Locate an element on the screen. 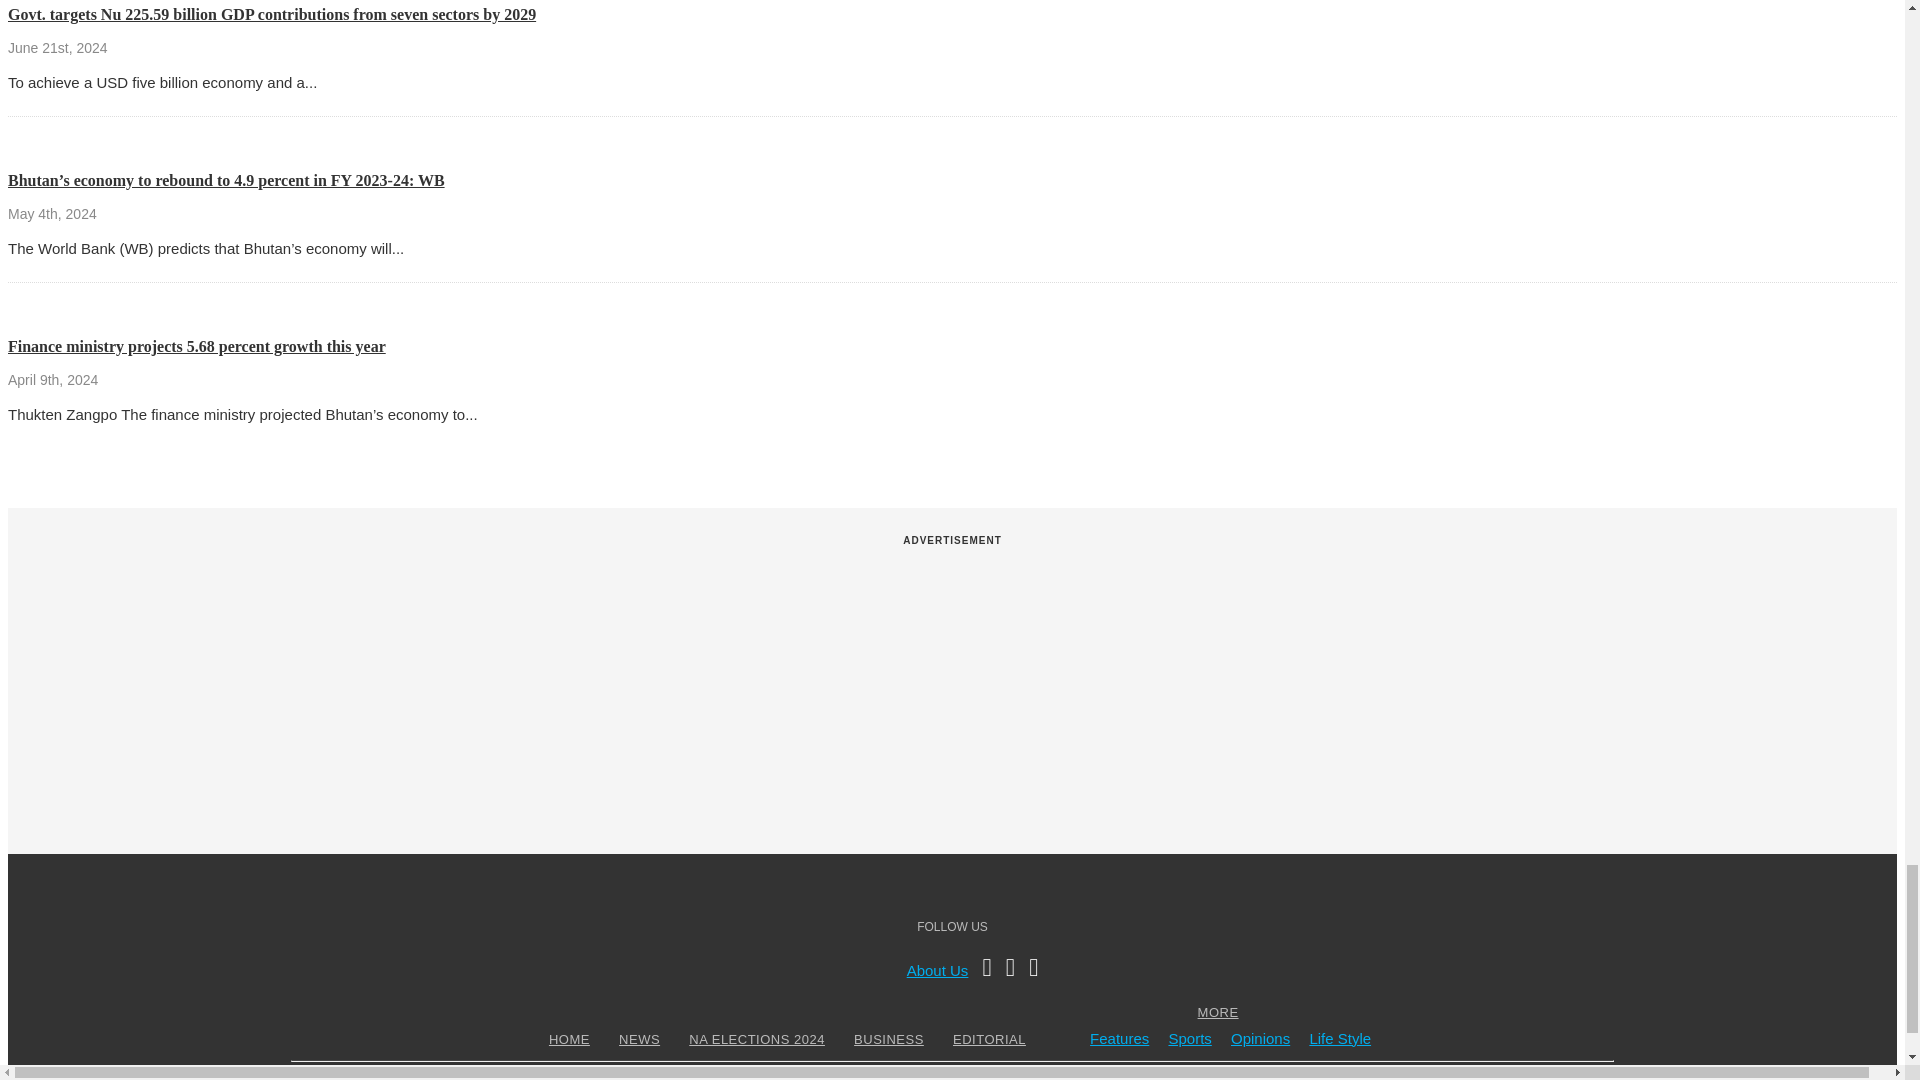 This screenshot has width=1920, height=1080. Finance ministry projects 5.68 percent growth this year is located at coordinates (196, 346).